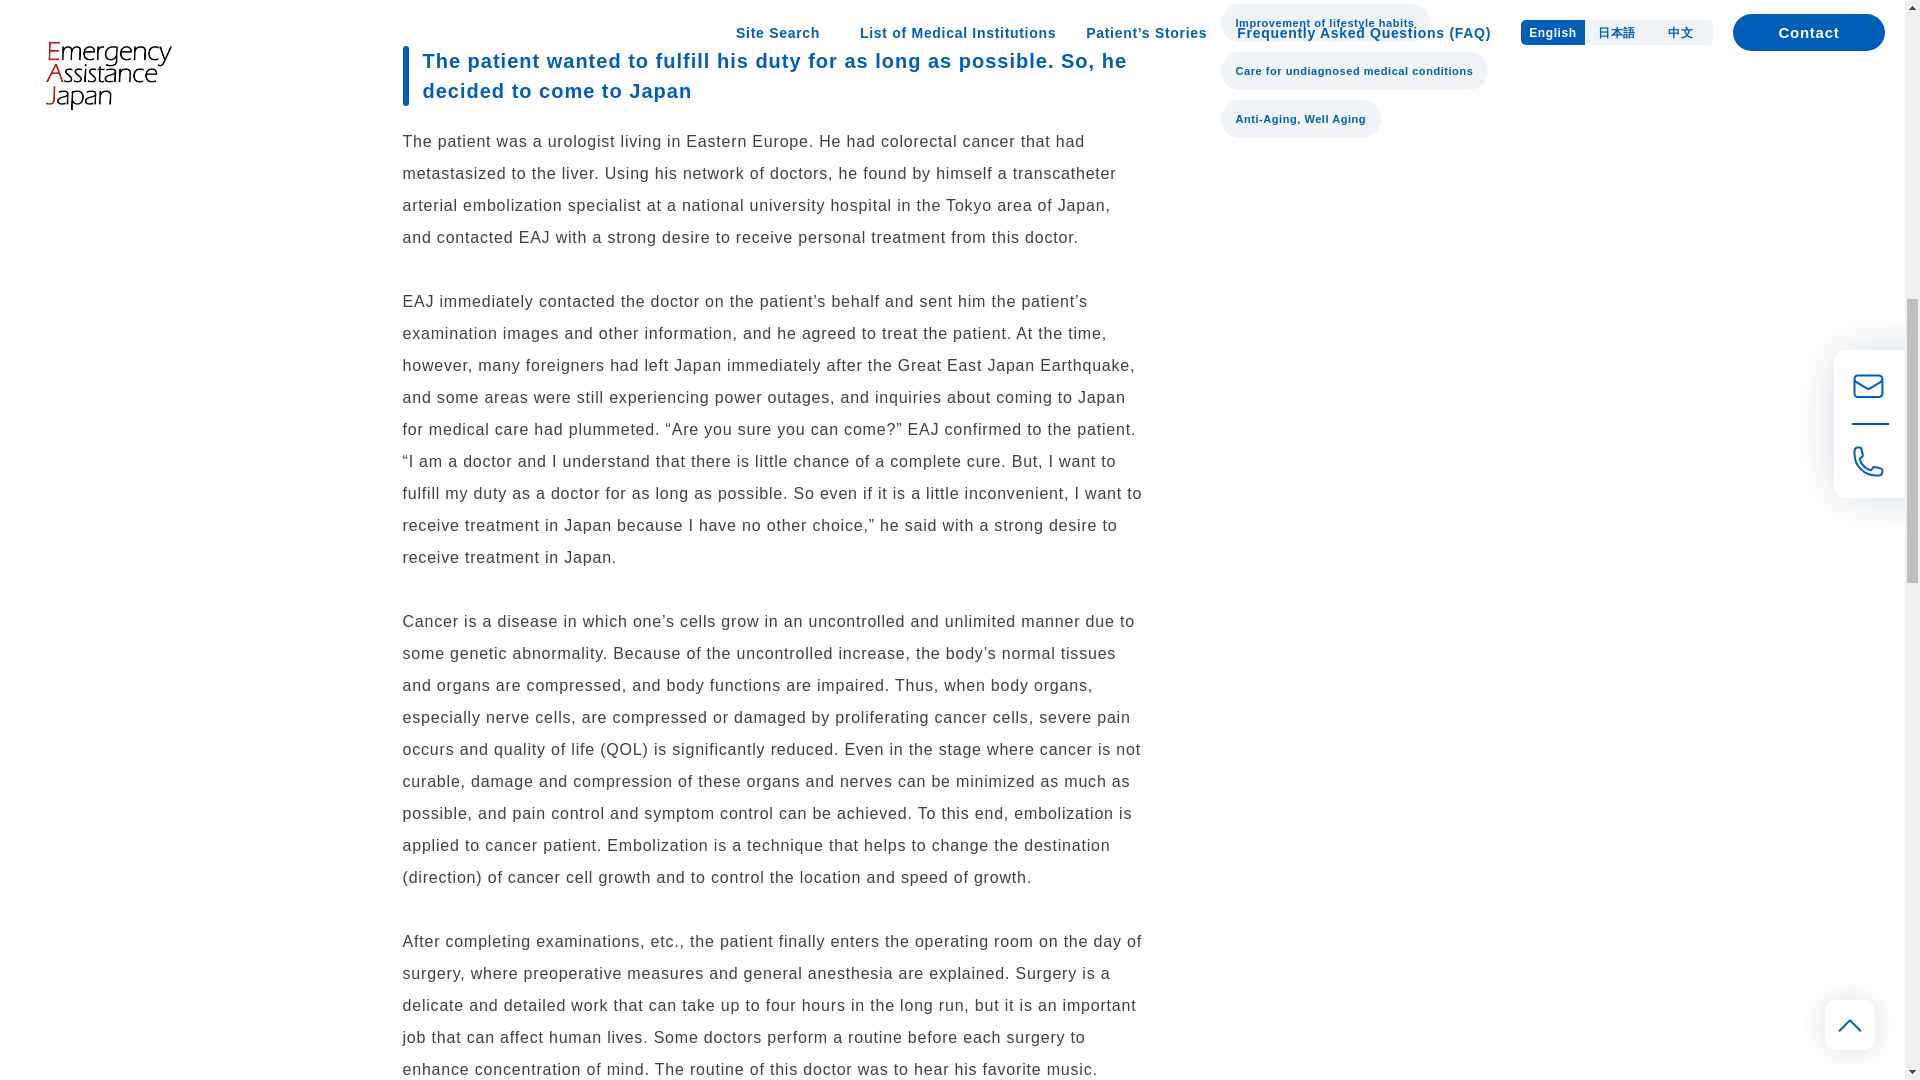 Image resolution: width=1920 pixels, height=1080 pixels. I want to click on Anti-Aging, Well Aging, so click(1300, 119).